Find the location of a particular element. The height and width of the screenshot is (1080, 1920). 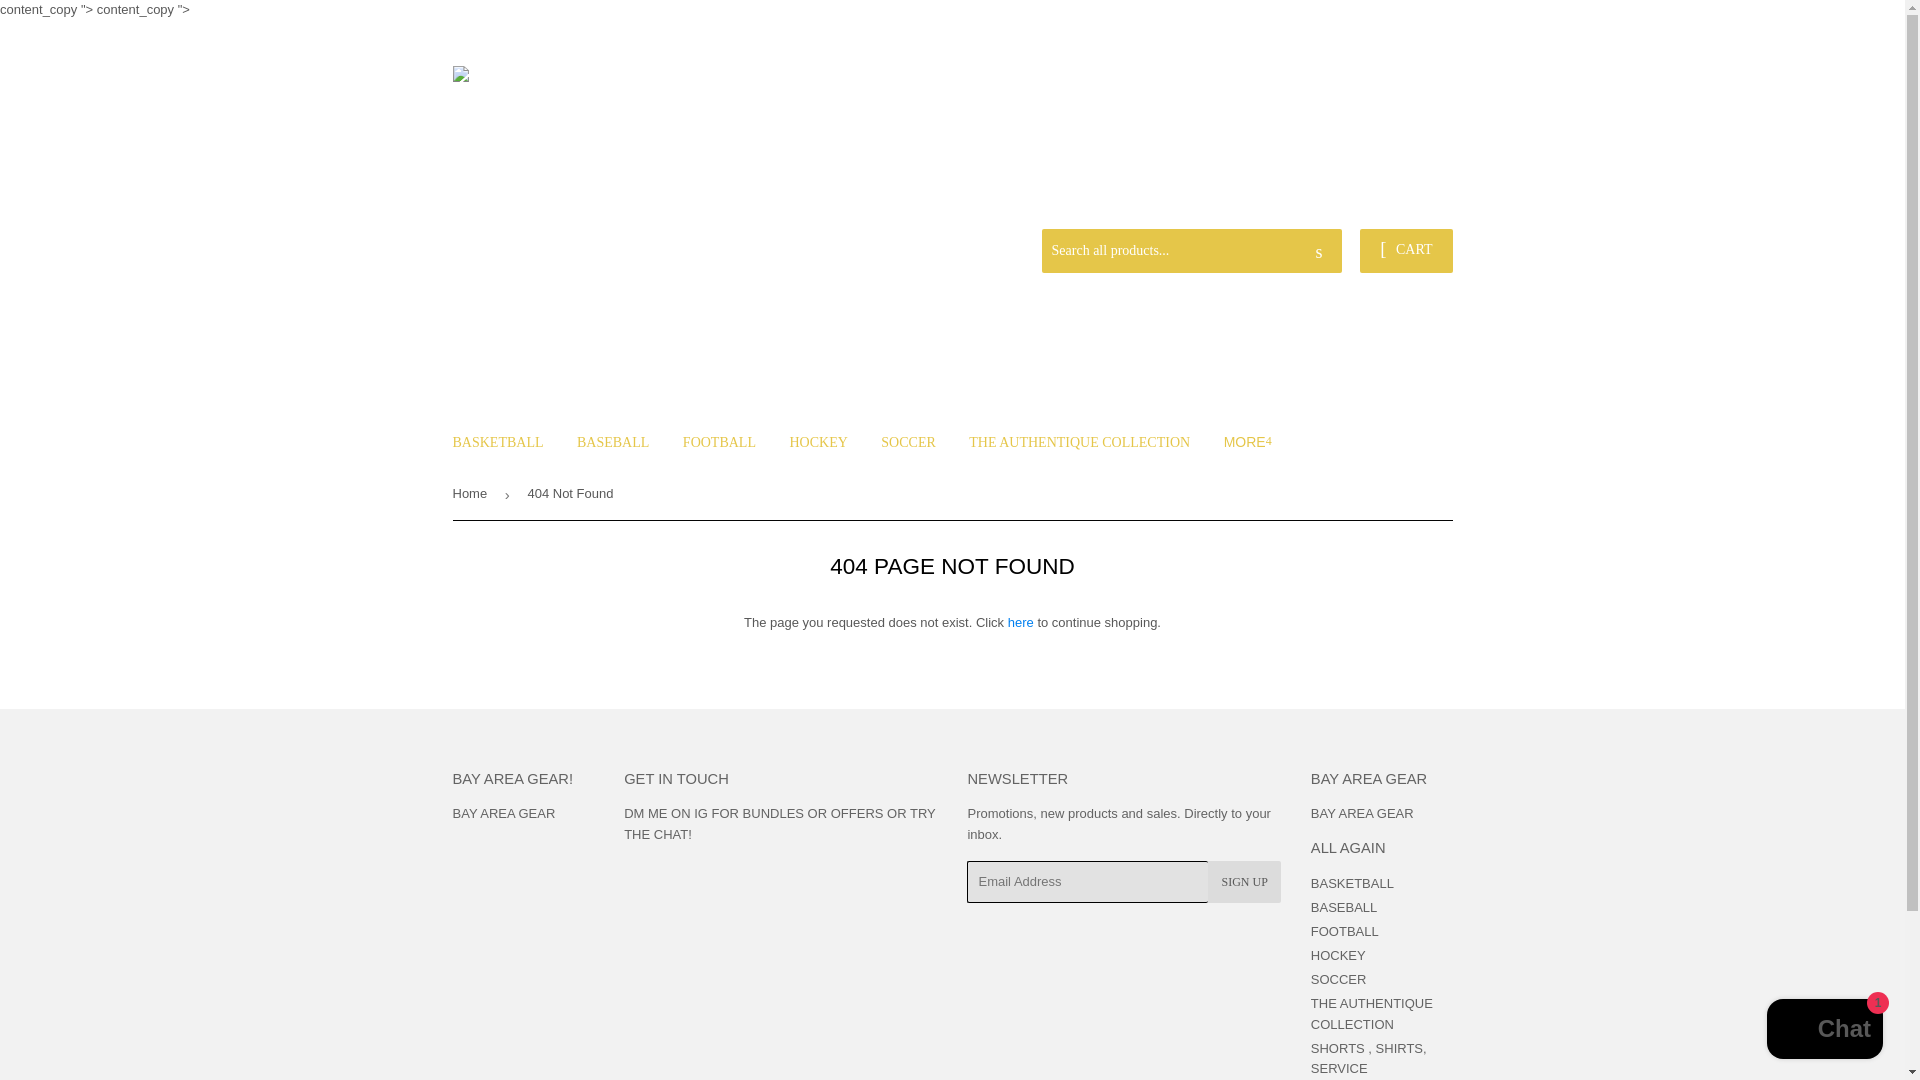

CART is located at coordinates (1405, 250).